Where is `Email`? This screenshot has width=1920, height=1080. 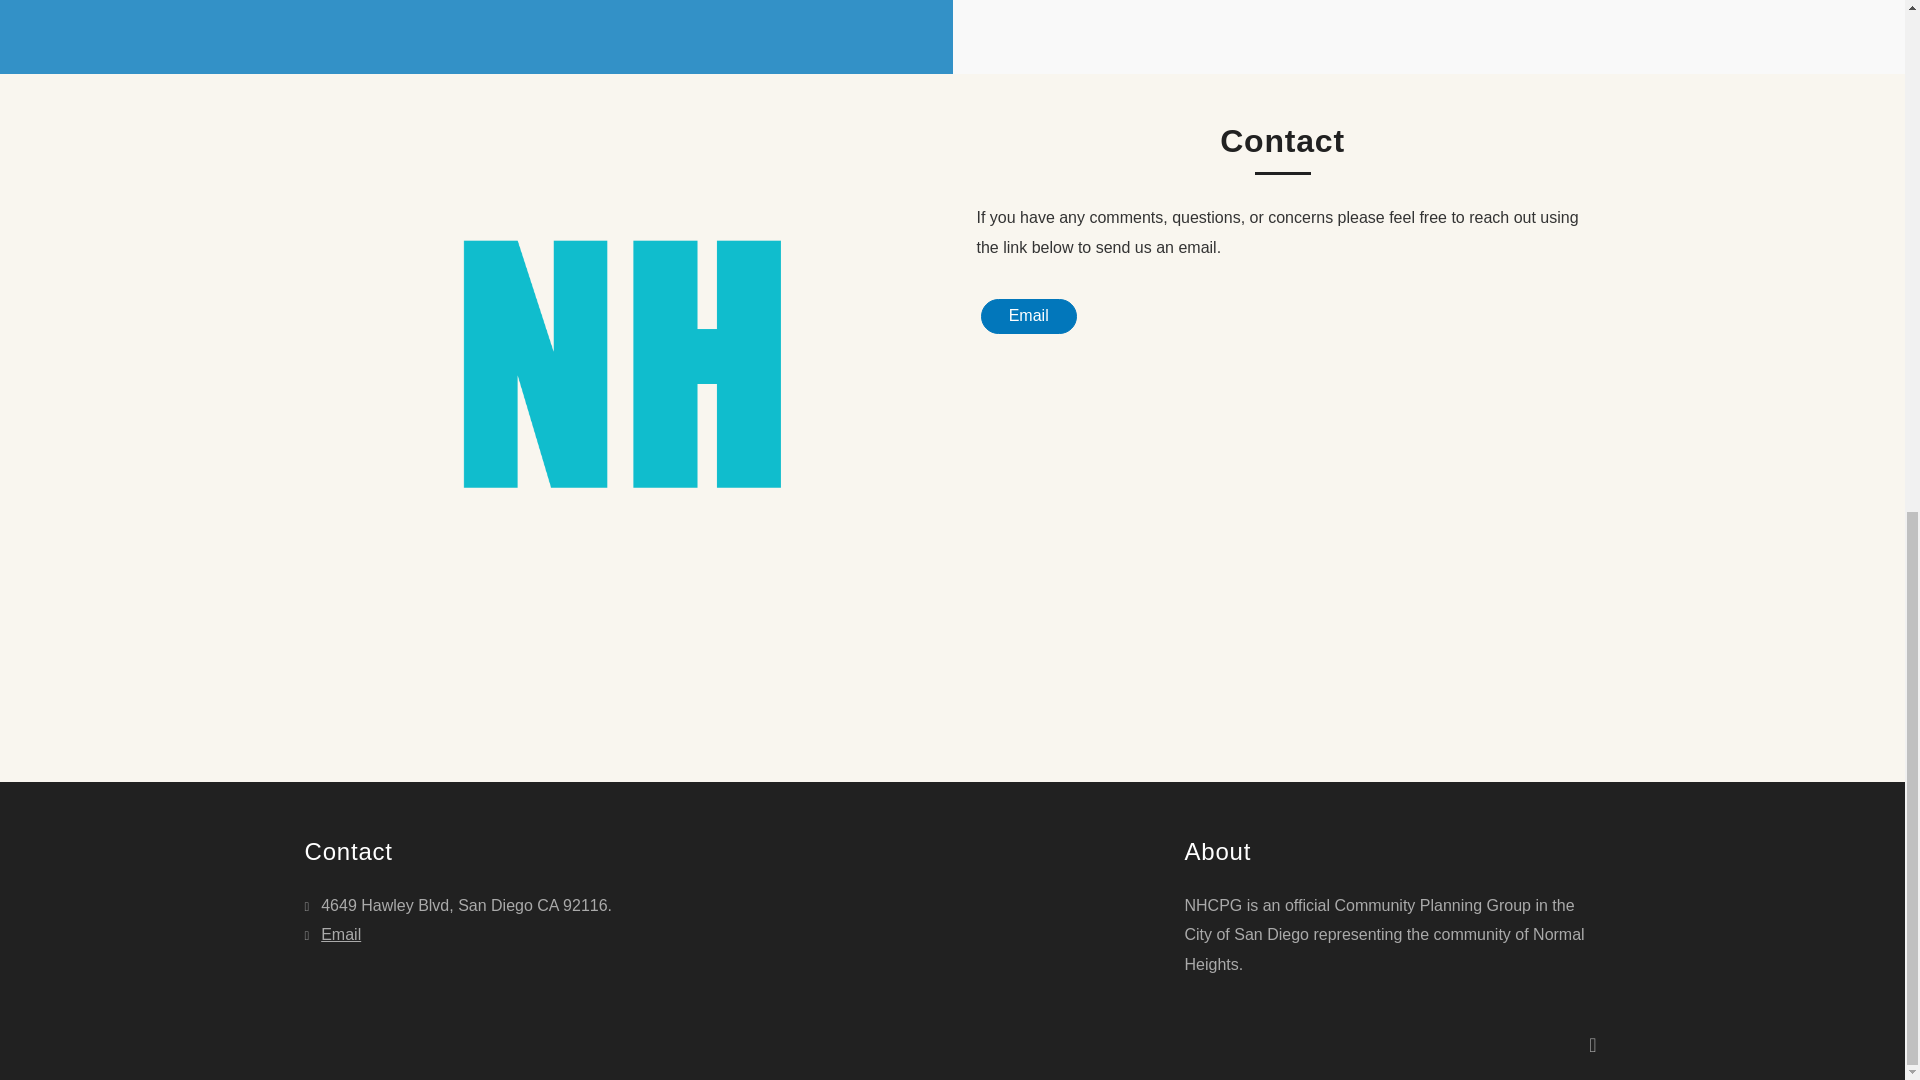
Email is located at coordinates (1027, 316).